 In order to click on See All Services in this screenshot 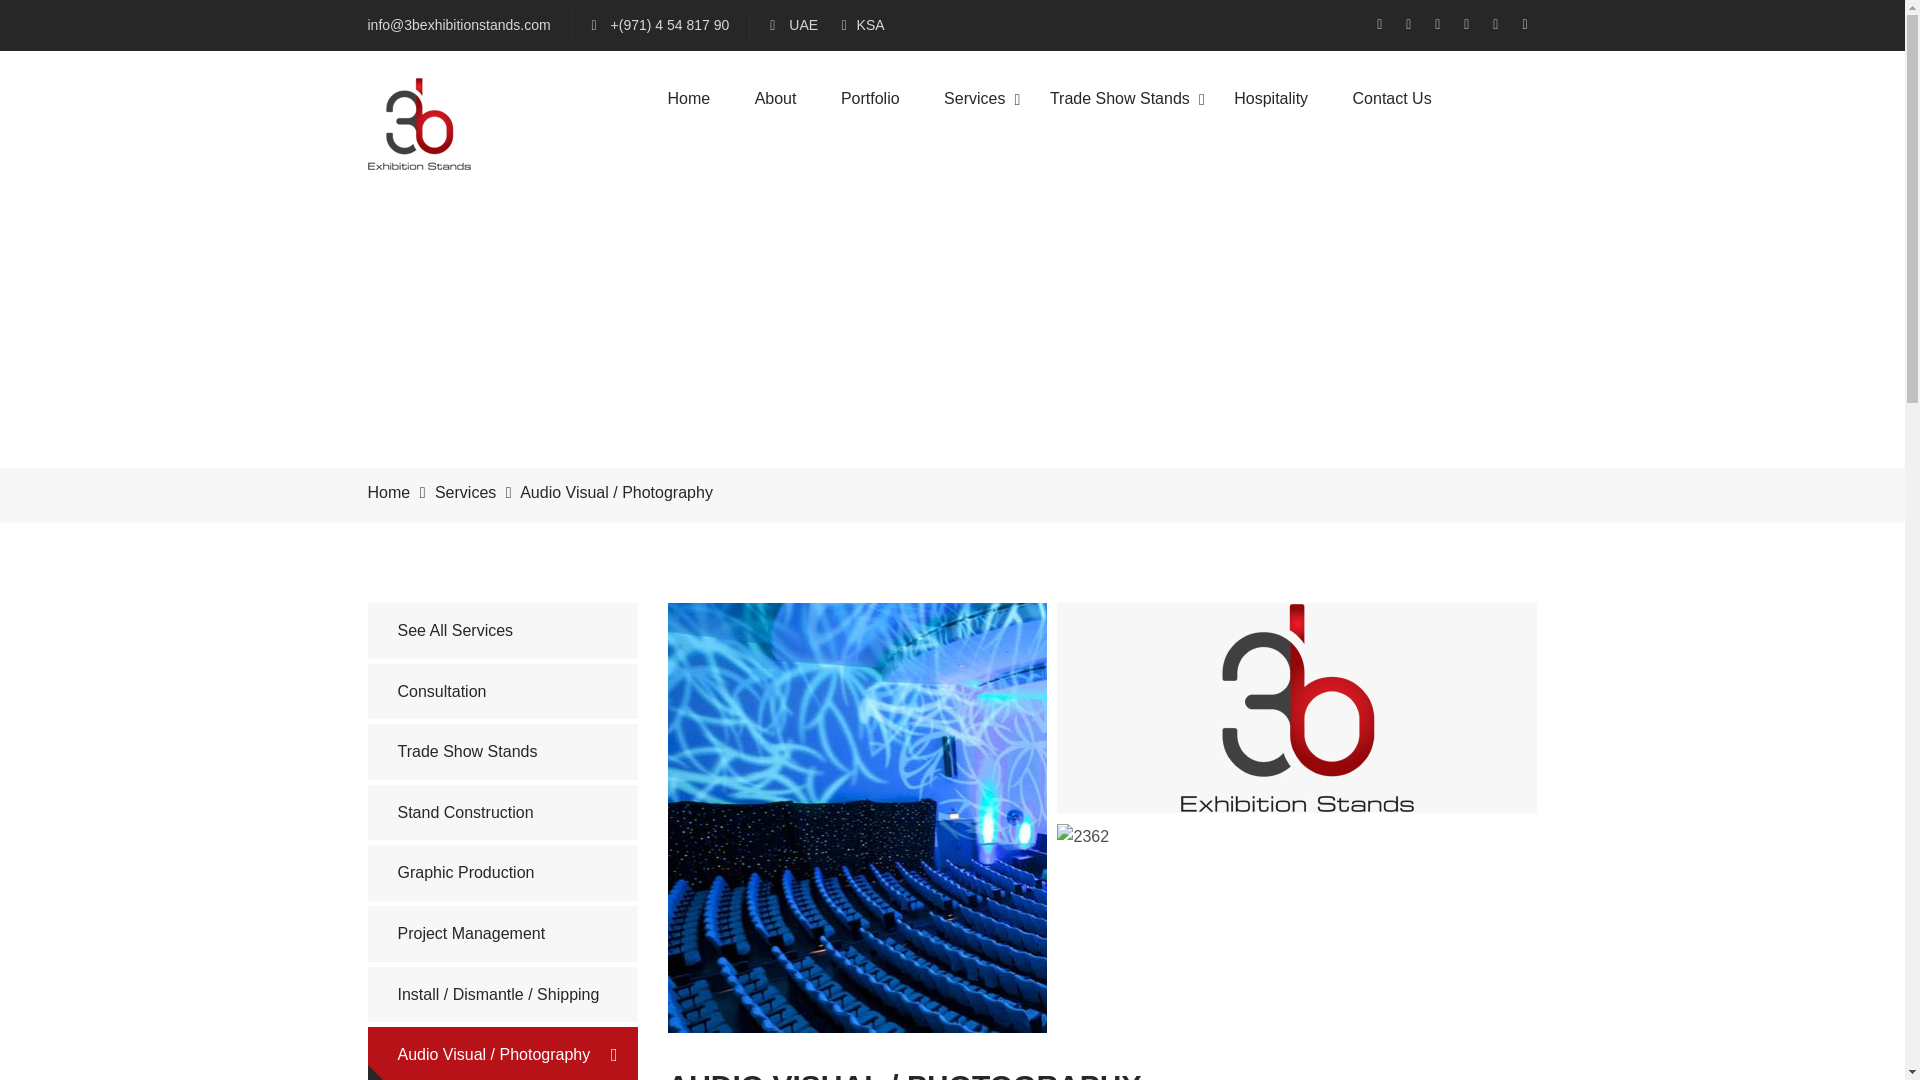, I will do `click(503, 631)`.